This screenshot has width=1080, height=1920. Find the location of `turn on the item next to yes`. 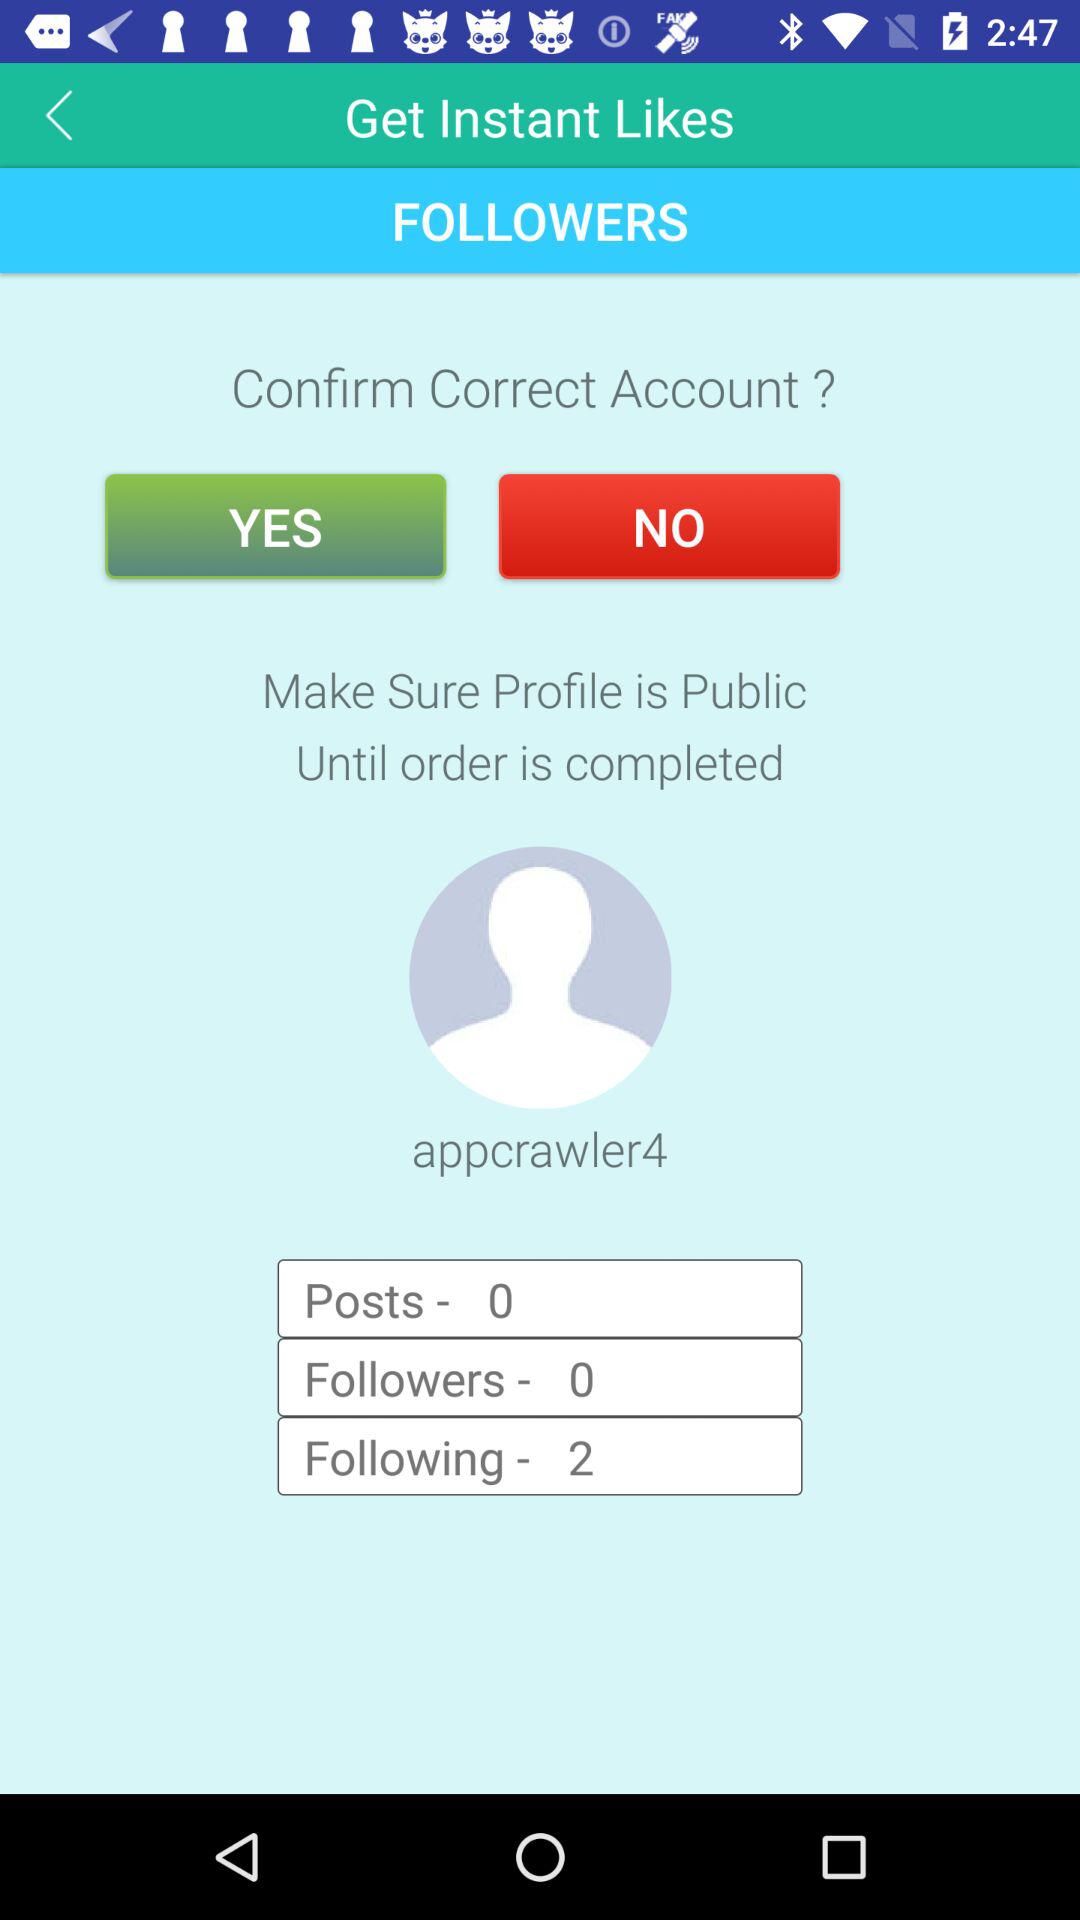

turn on the item next to yes is located at coordinates (669, 526).